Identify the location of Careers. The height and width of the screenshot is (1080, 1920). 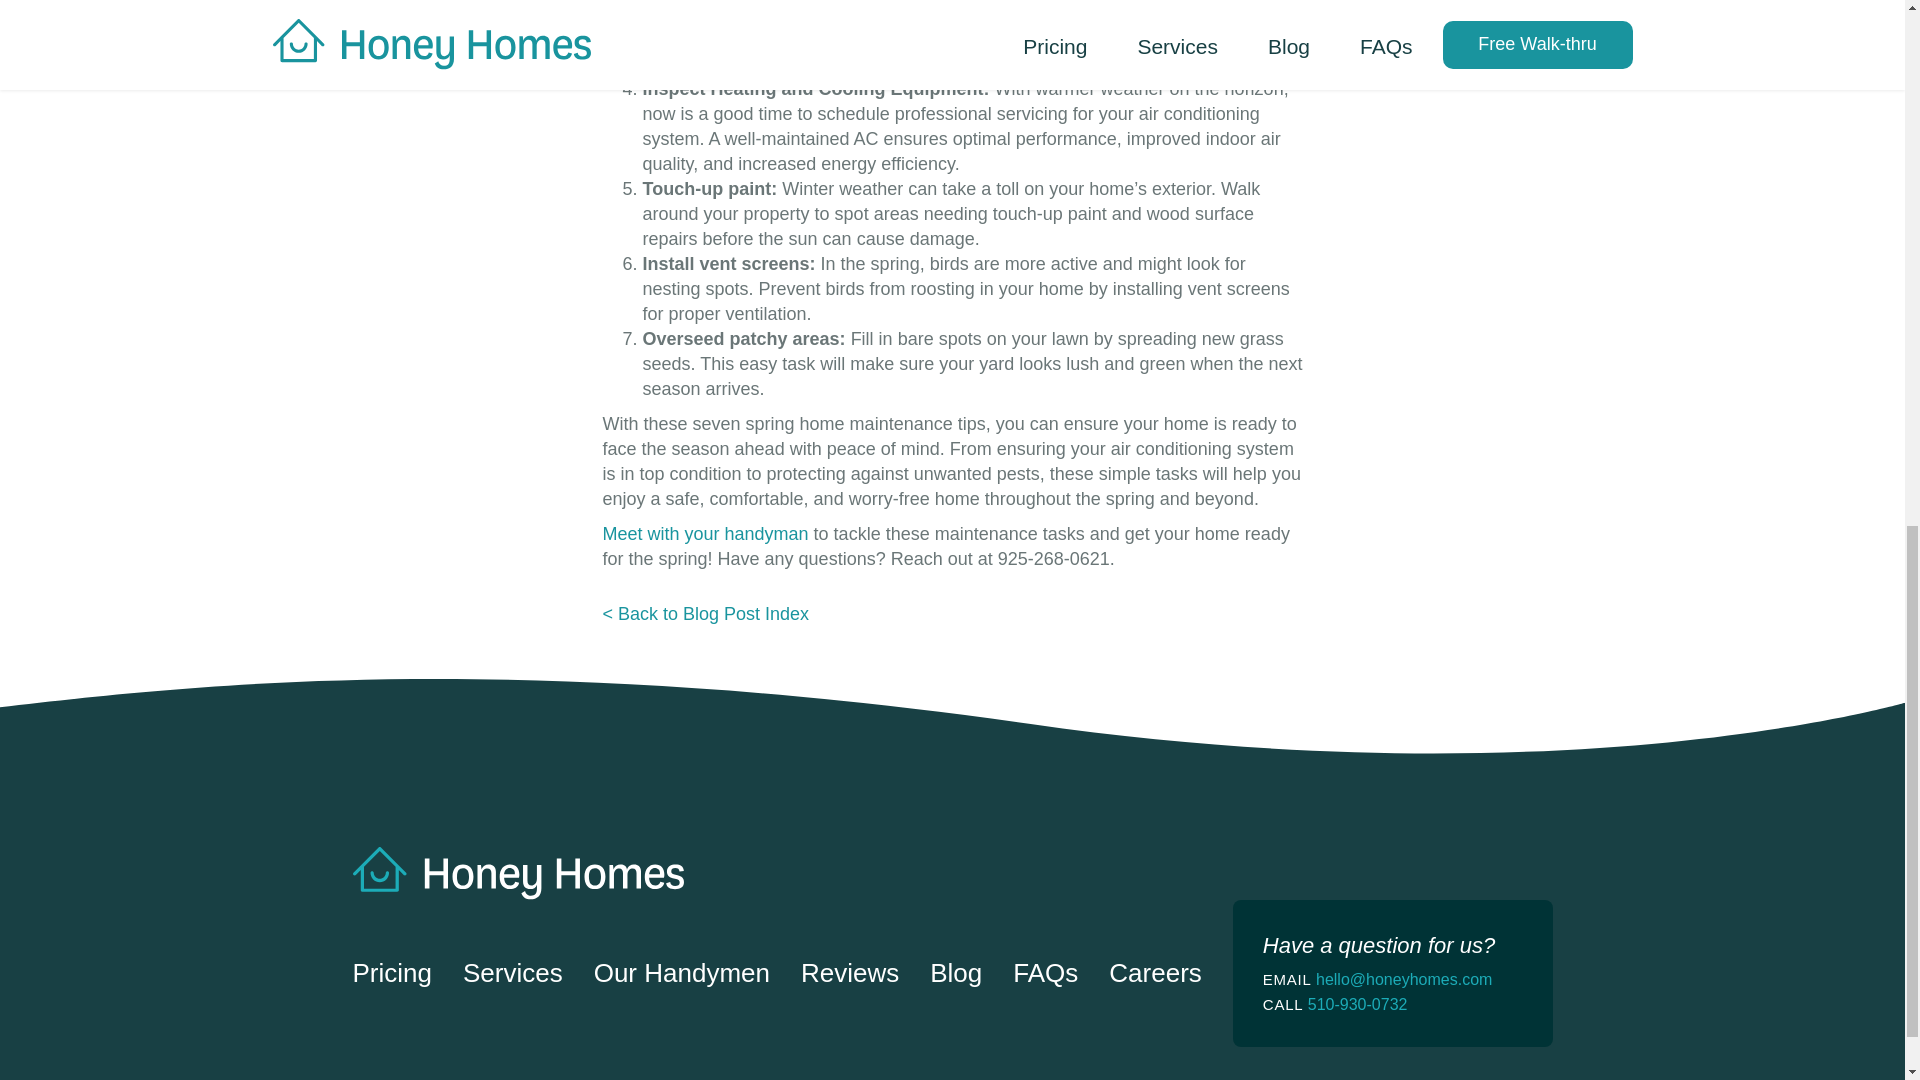
(1155, 974).